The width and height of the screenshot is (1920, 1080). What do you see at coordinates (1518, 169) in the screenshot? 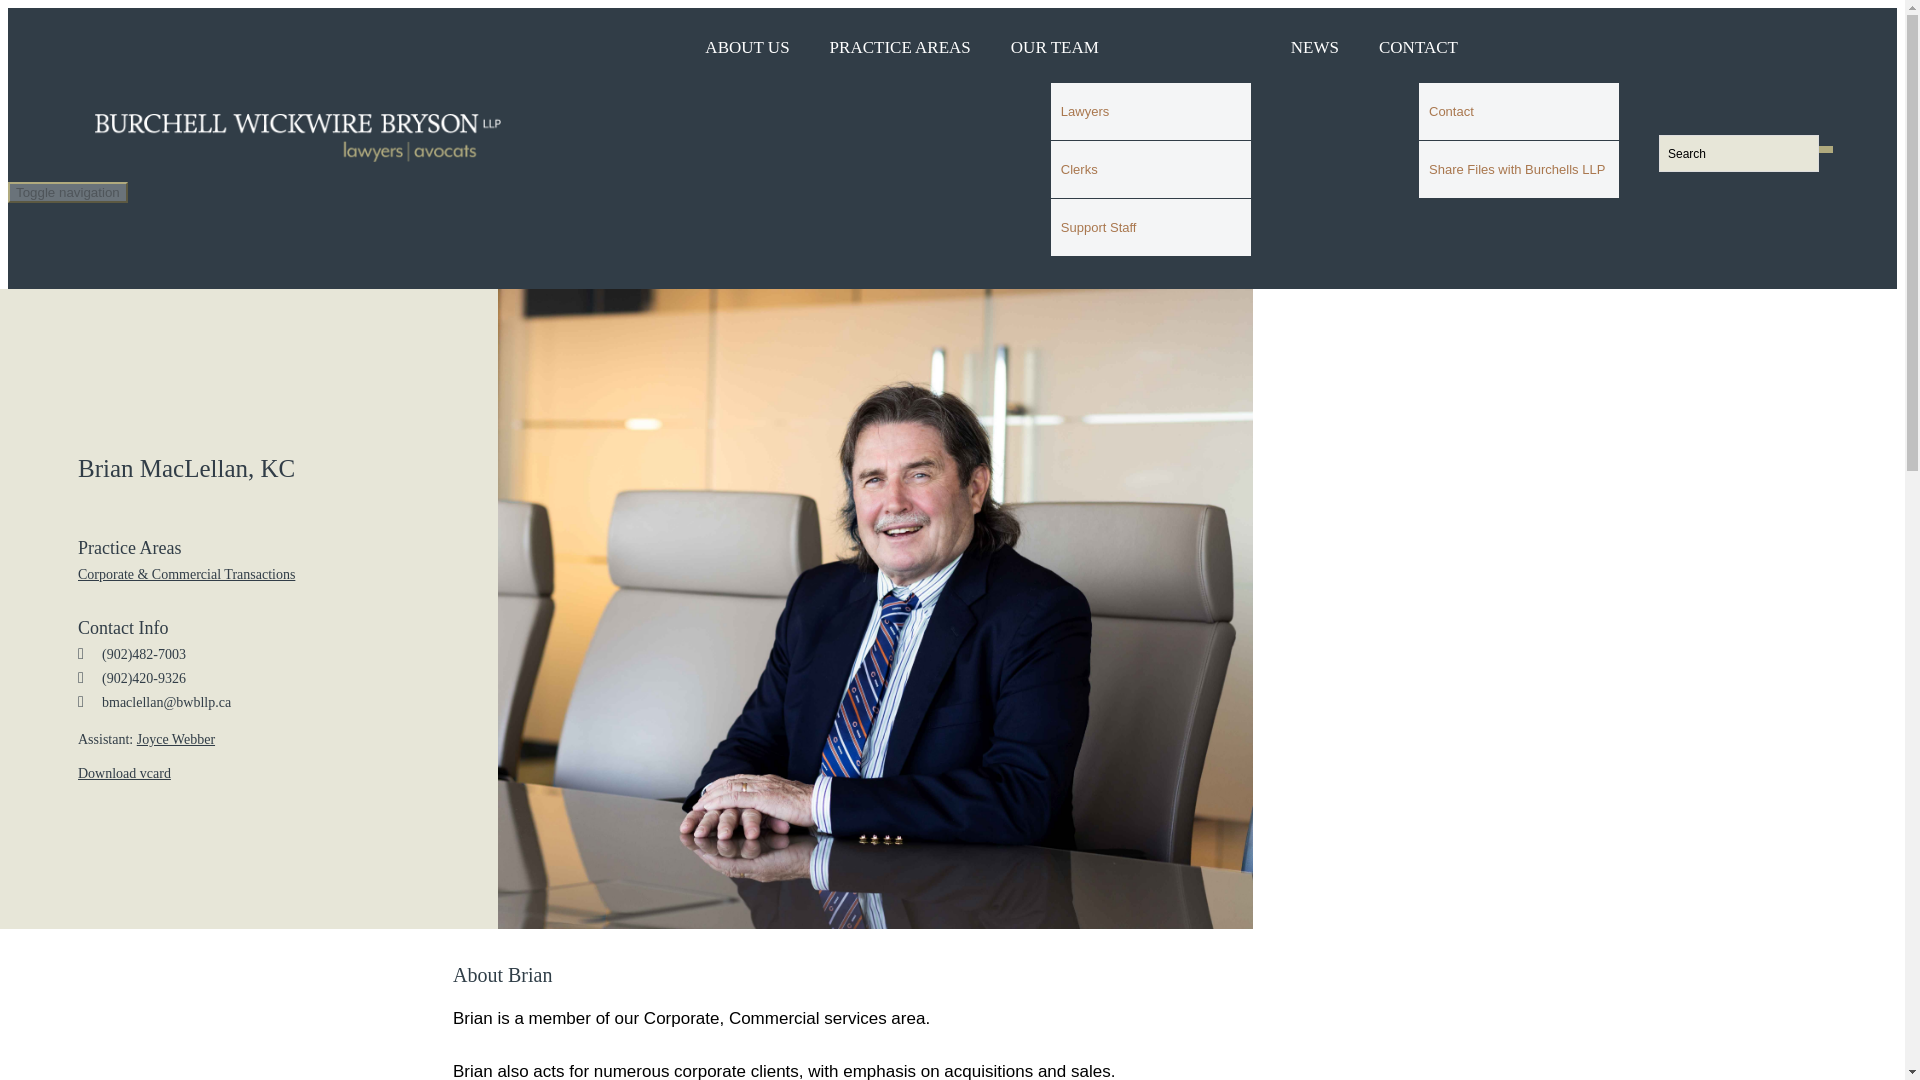
I see `Share Files with Burchells LLP` at bounding box center [1518, 169].